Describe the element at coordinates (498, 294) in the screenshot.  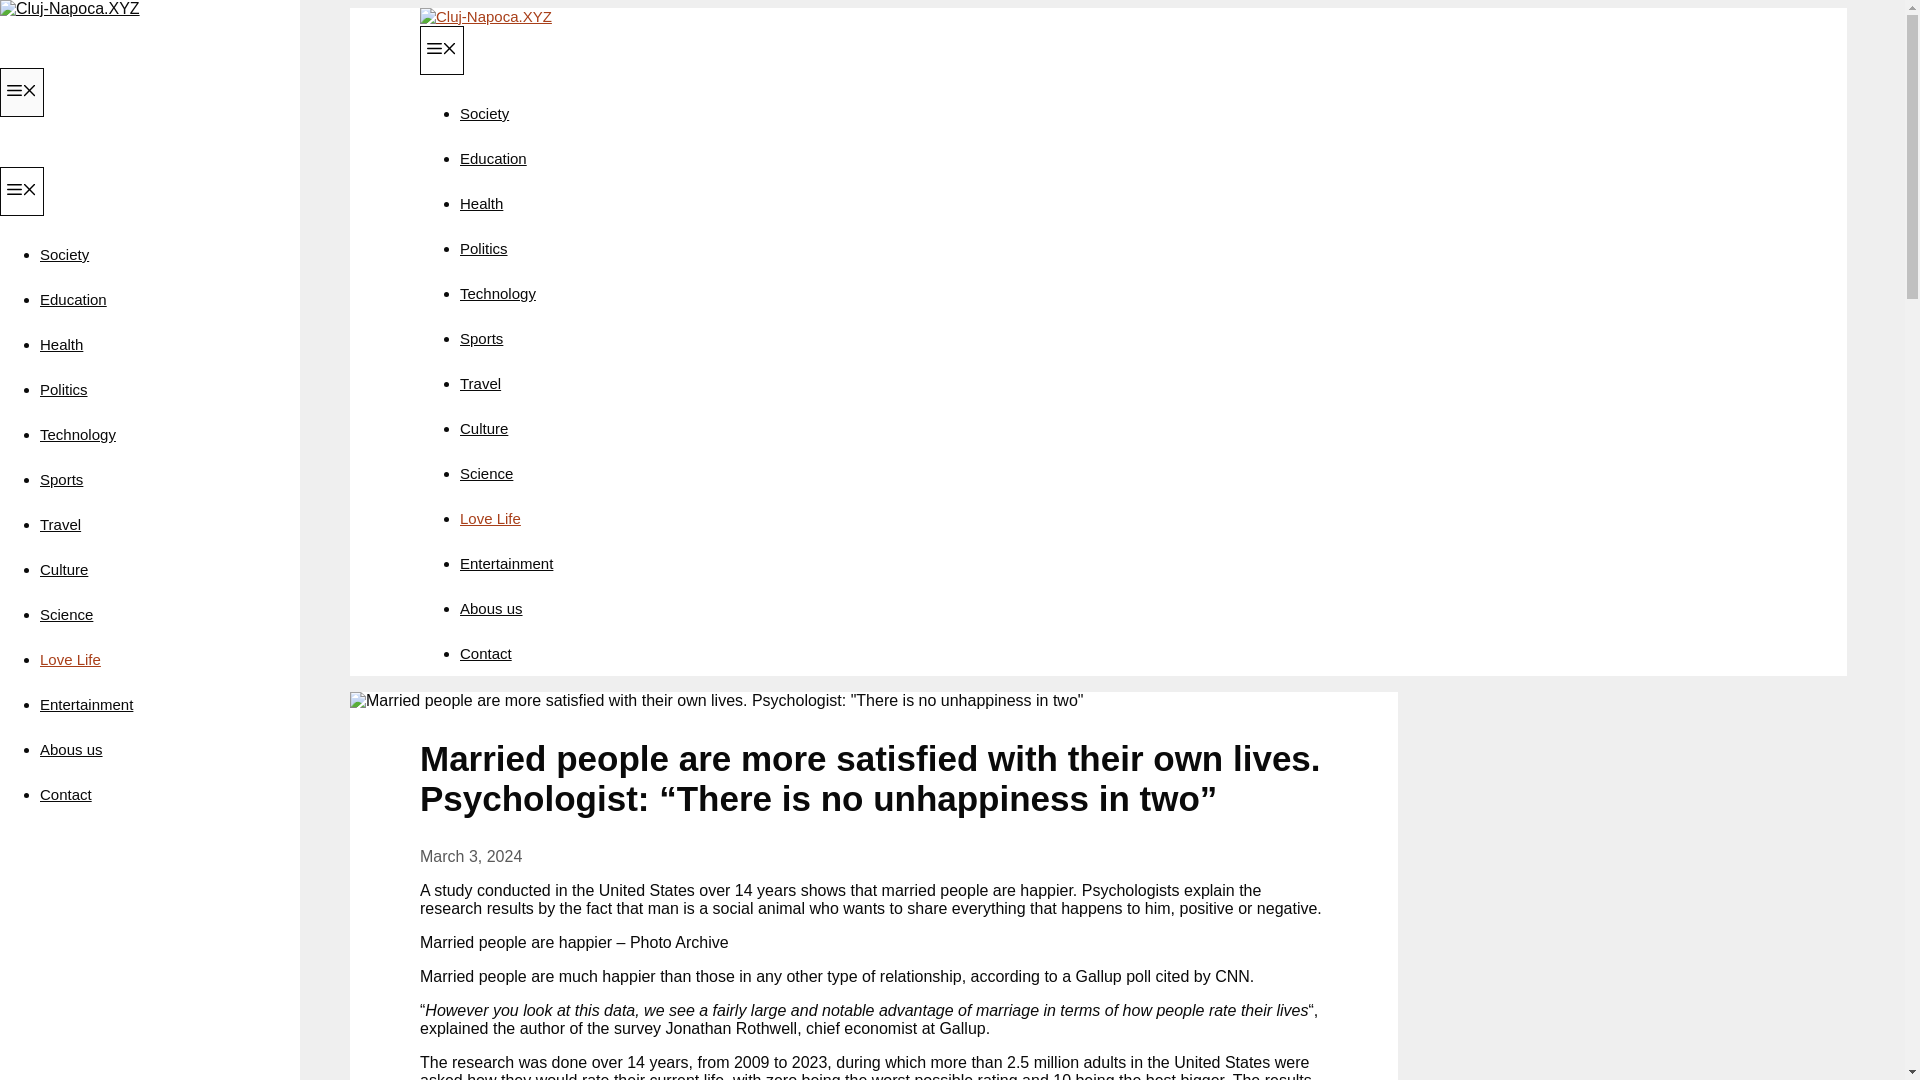
I see `Technology` at that location.